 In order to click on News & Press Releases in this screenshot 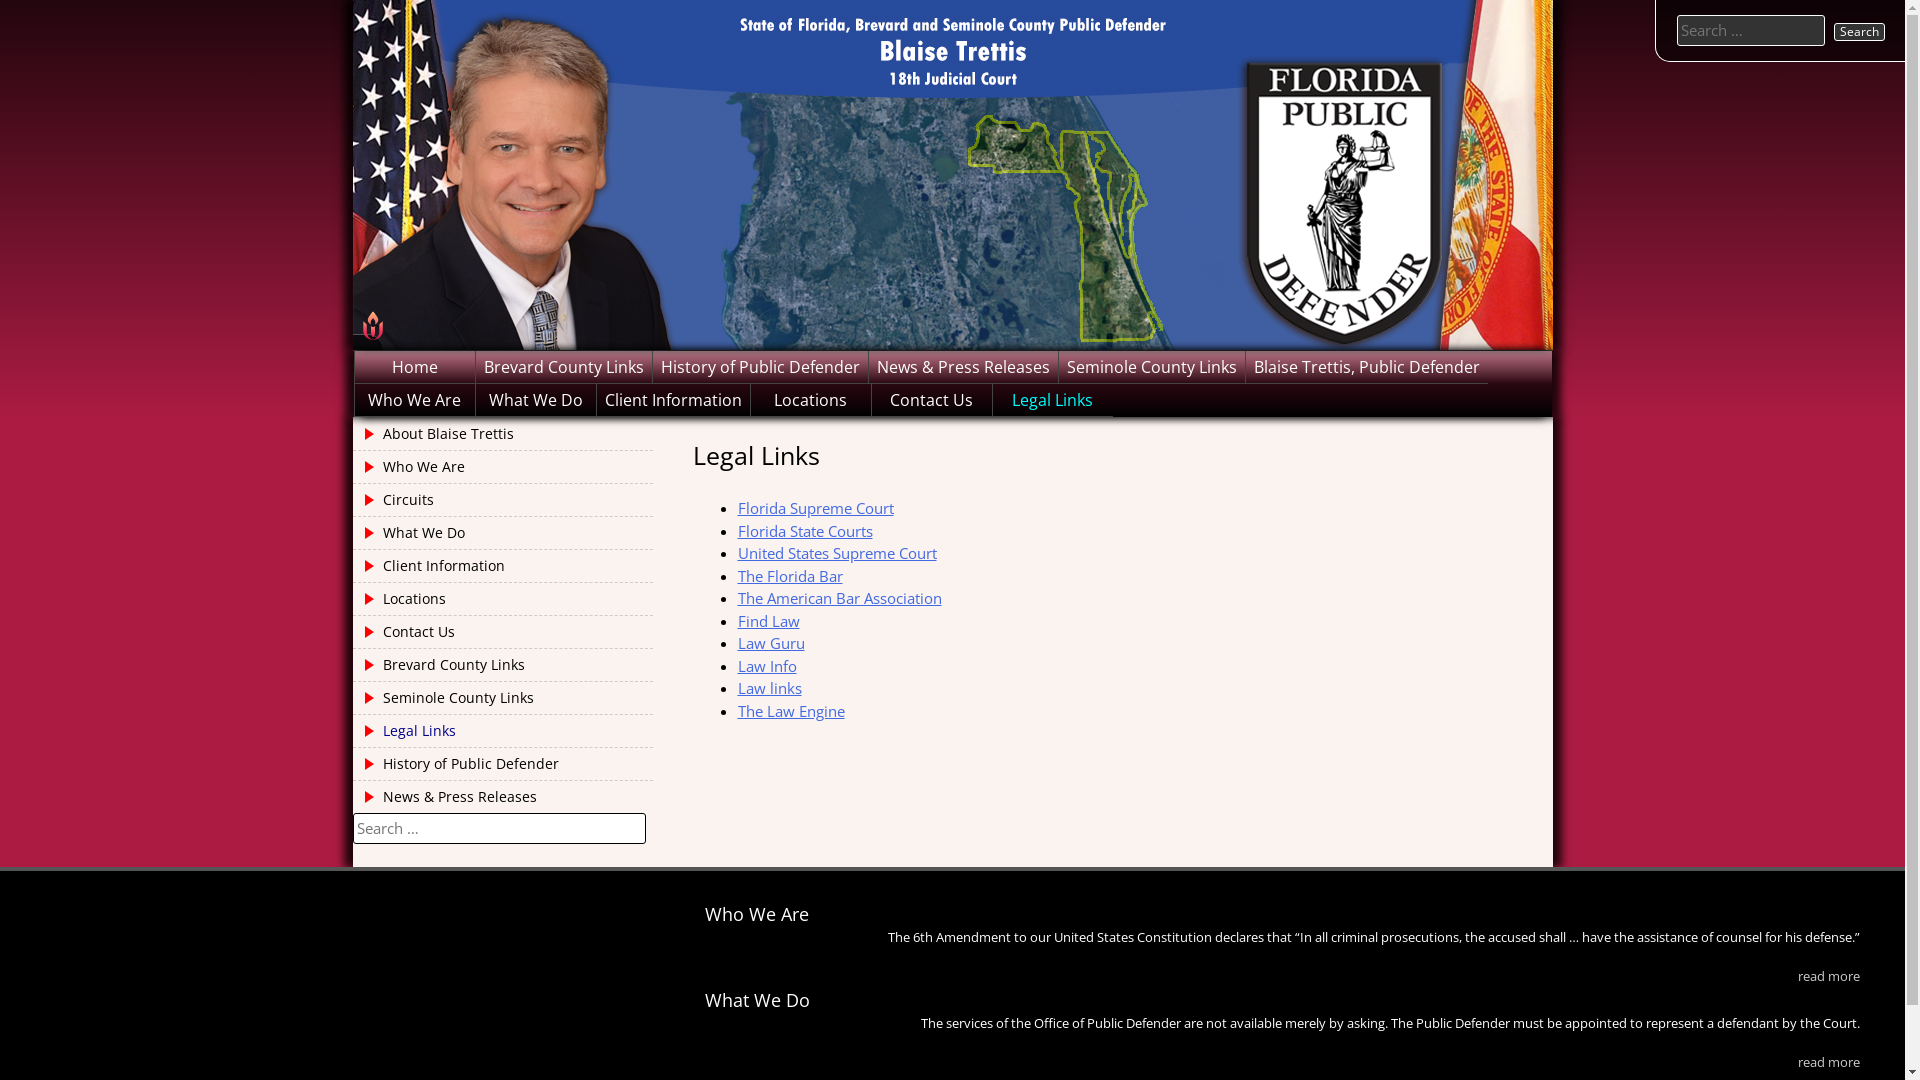, I will do `click(502, 797)`.